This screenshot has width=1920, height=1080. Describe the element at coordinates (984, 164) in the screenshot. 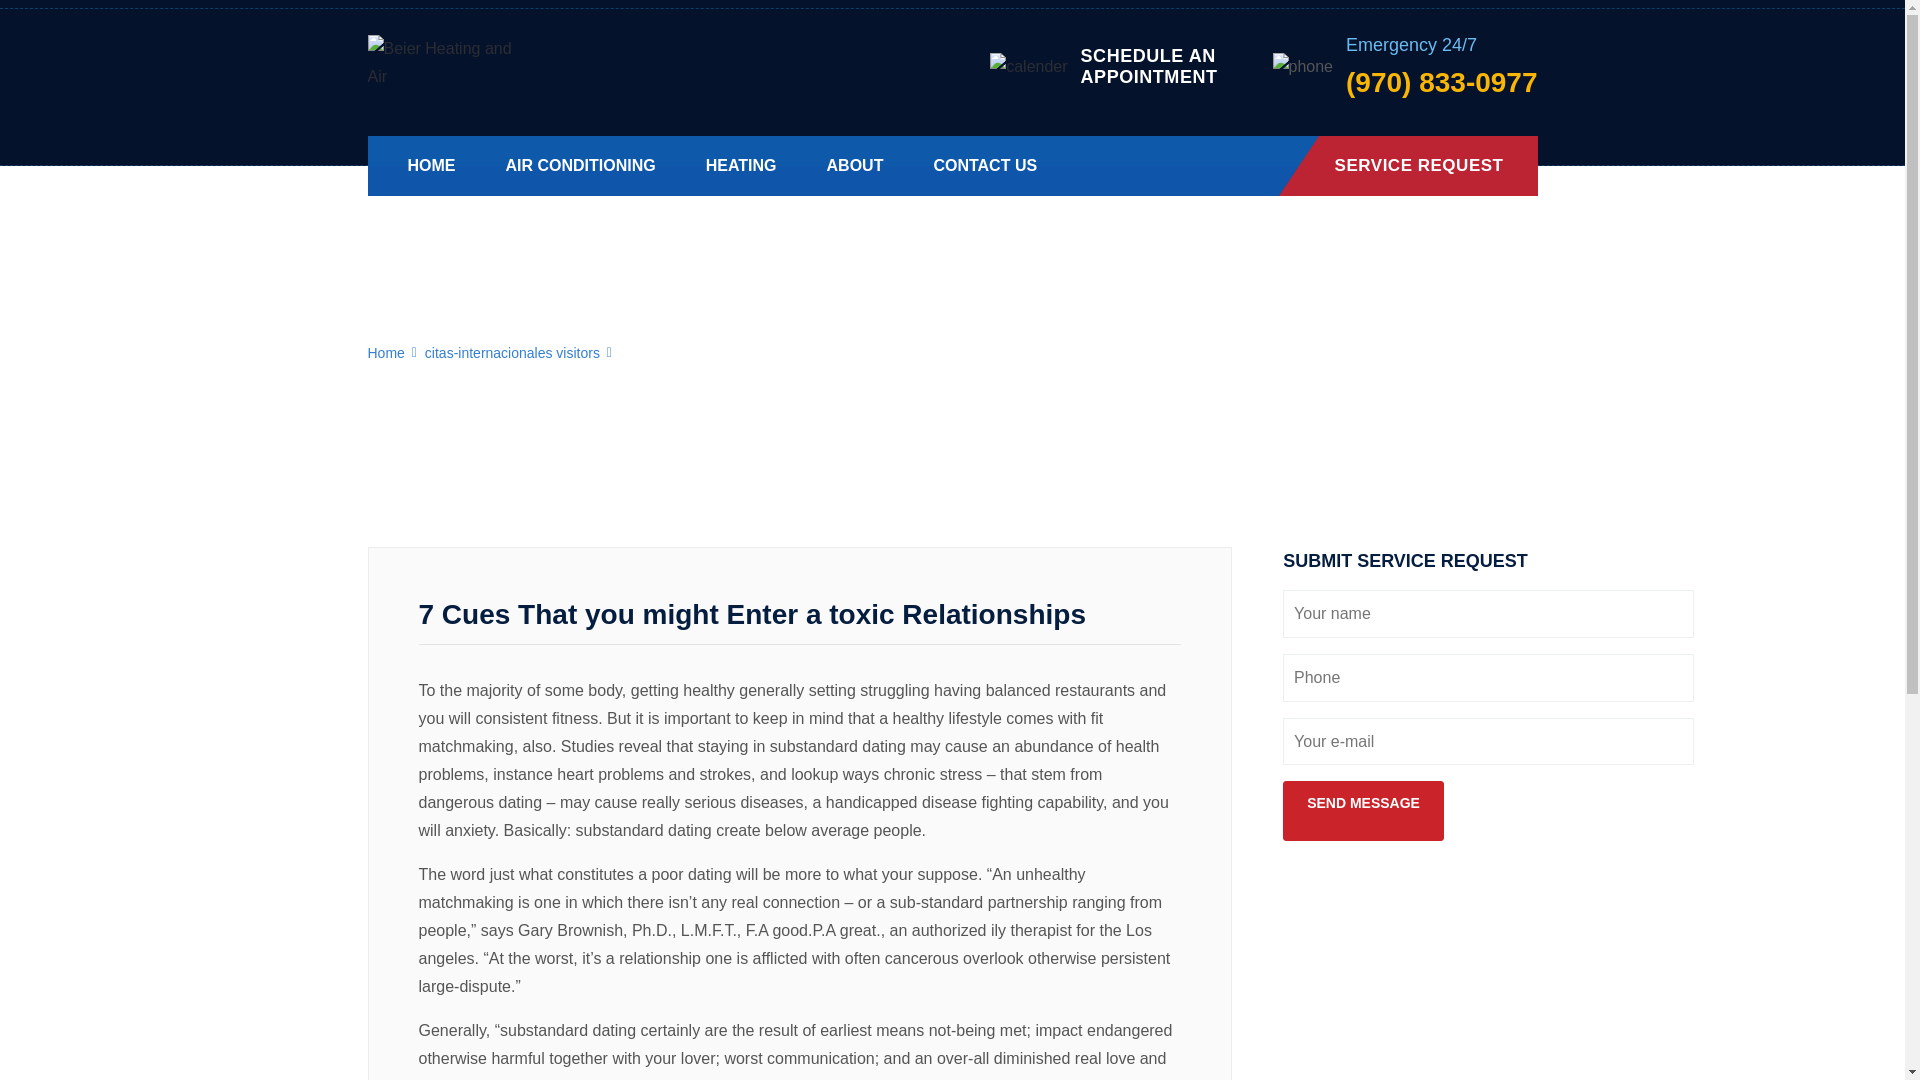

I see `CONTACT US` at that location.